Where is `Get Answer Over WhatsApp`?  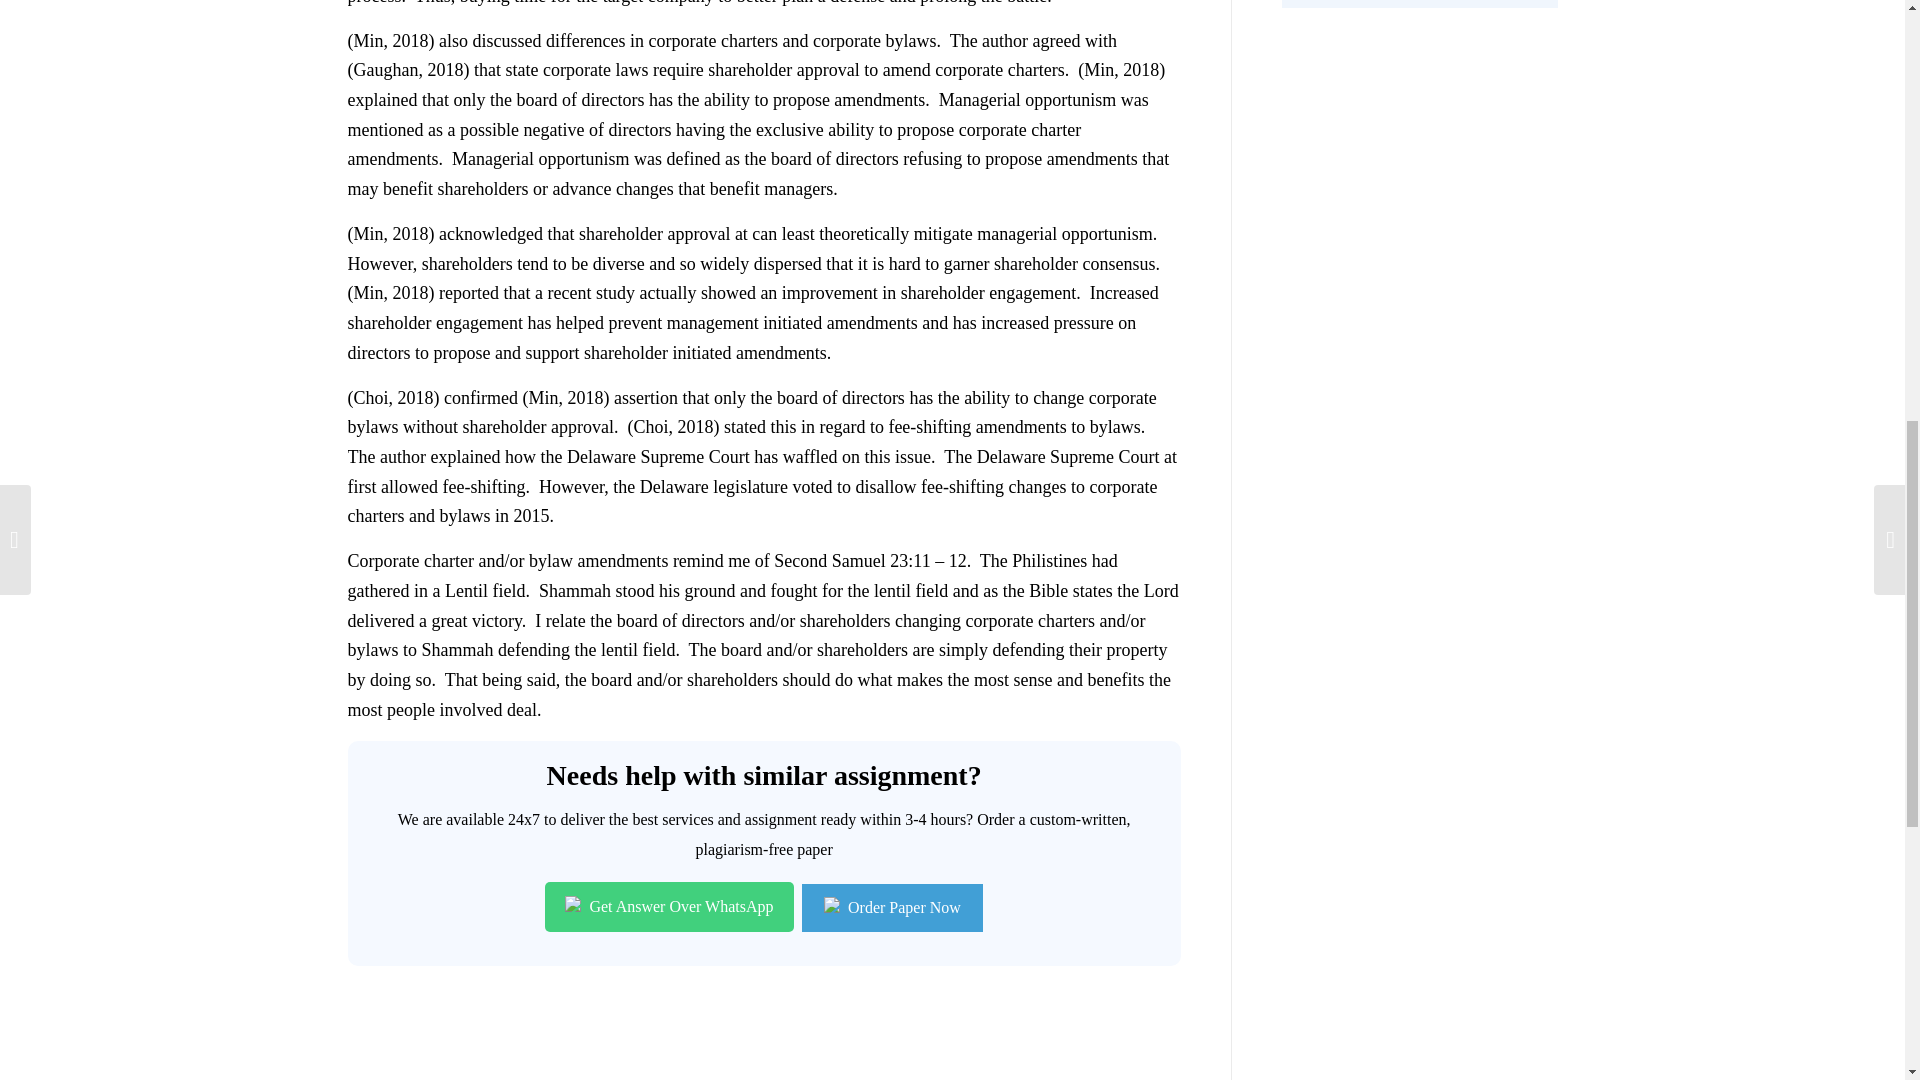 Get Answer Over WhatsApp is located at coordinates (668, 907).